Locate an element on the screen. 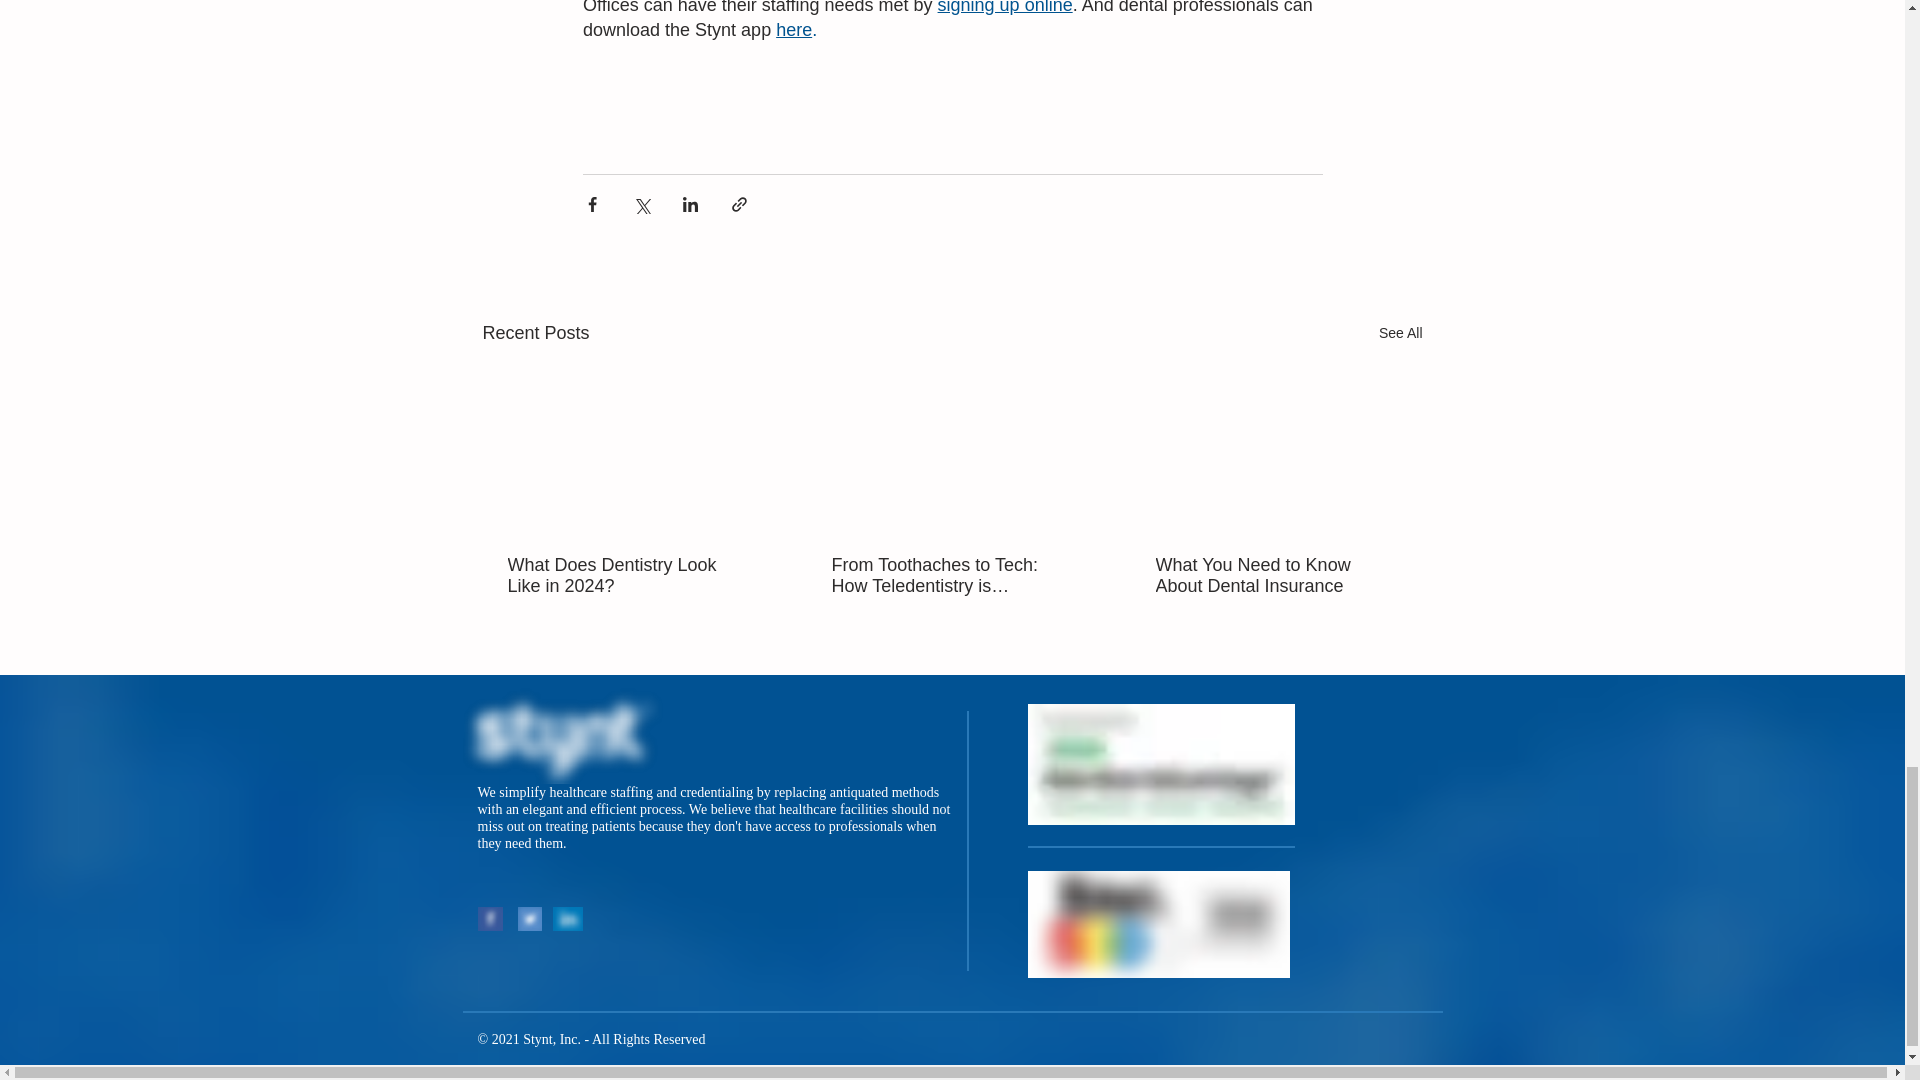 Image resolution: width=1920 pixels, height=1080 pixels. What You Need to Know About Dental Insurance is located at coordinates (1275, 576).